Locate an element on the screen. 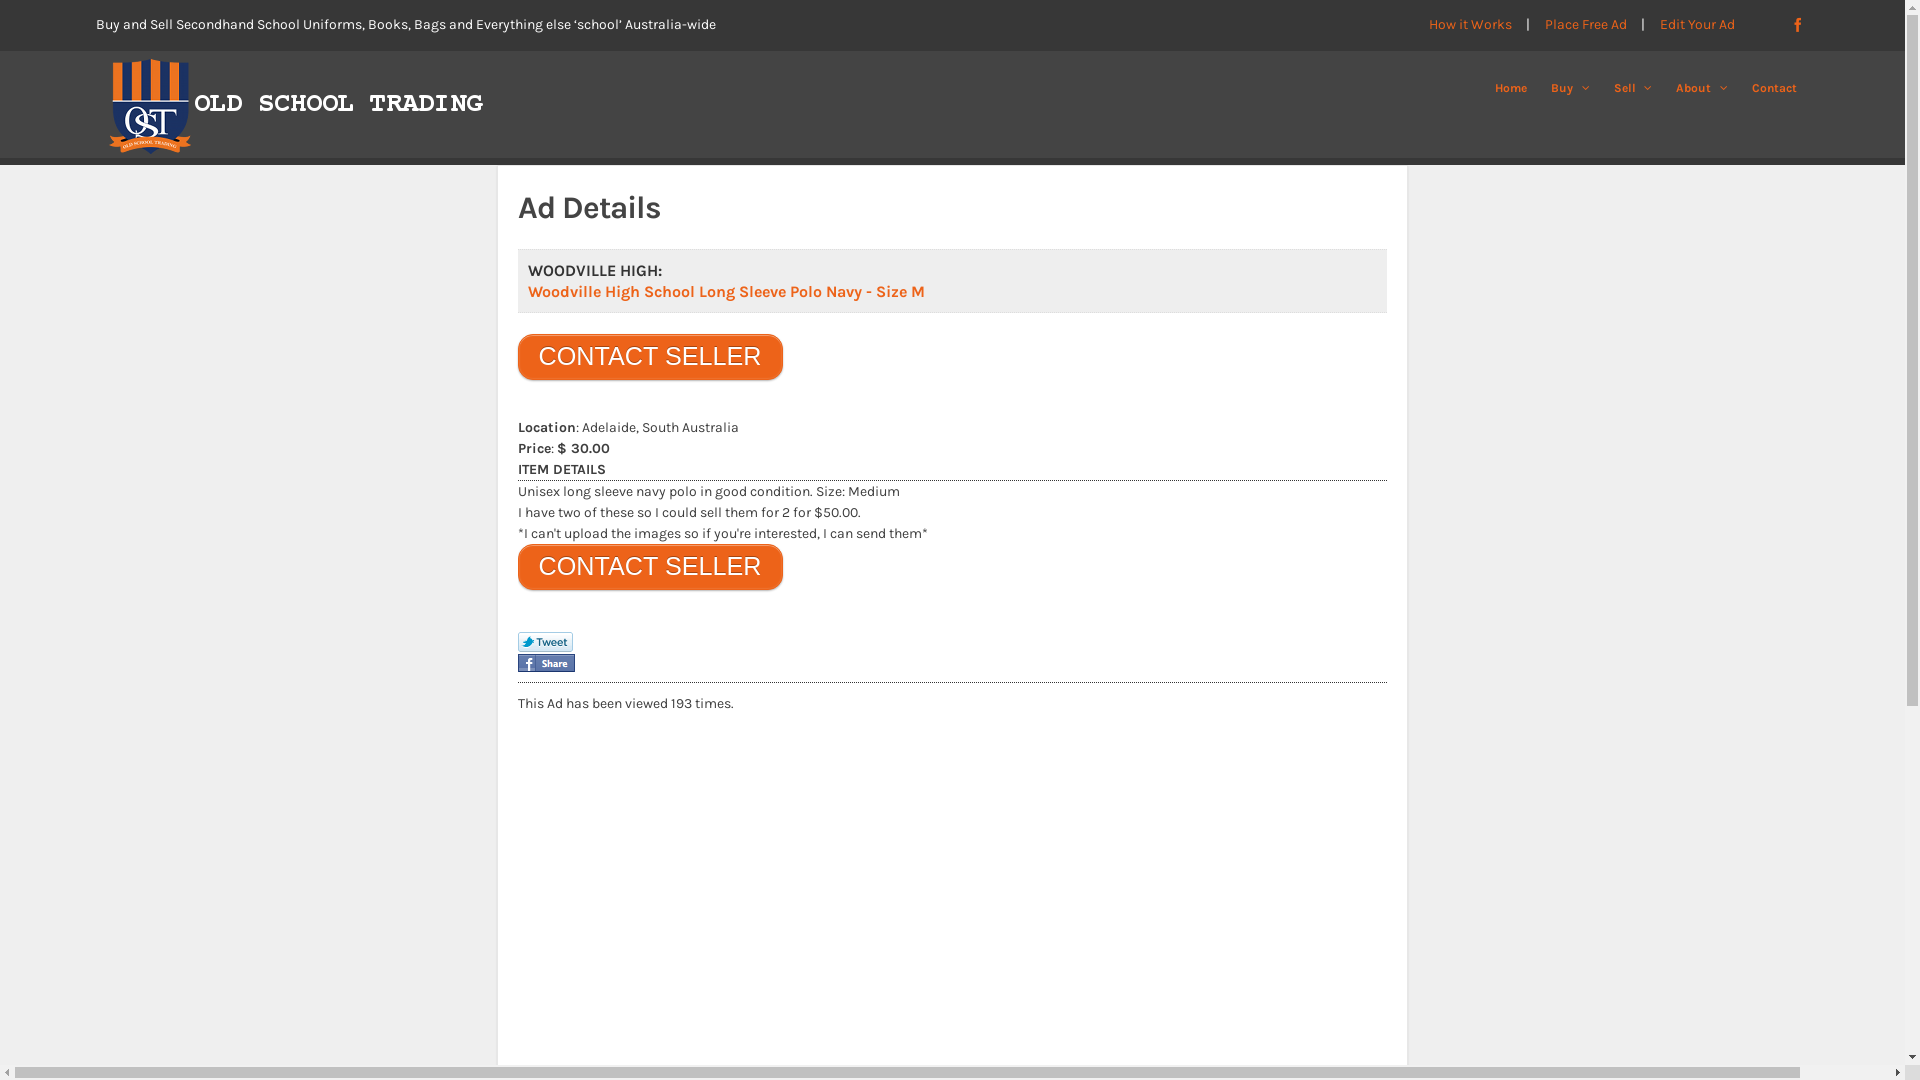  CONTACT SELLER is located at coordinates (650, 356).